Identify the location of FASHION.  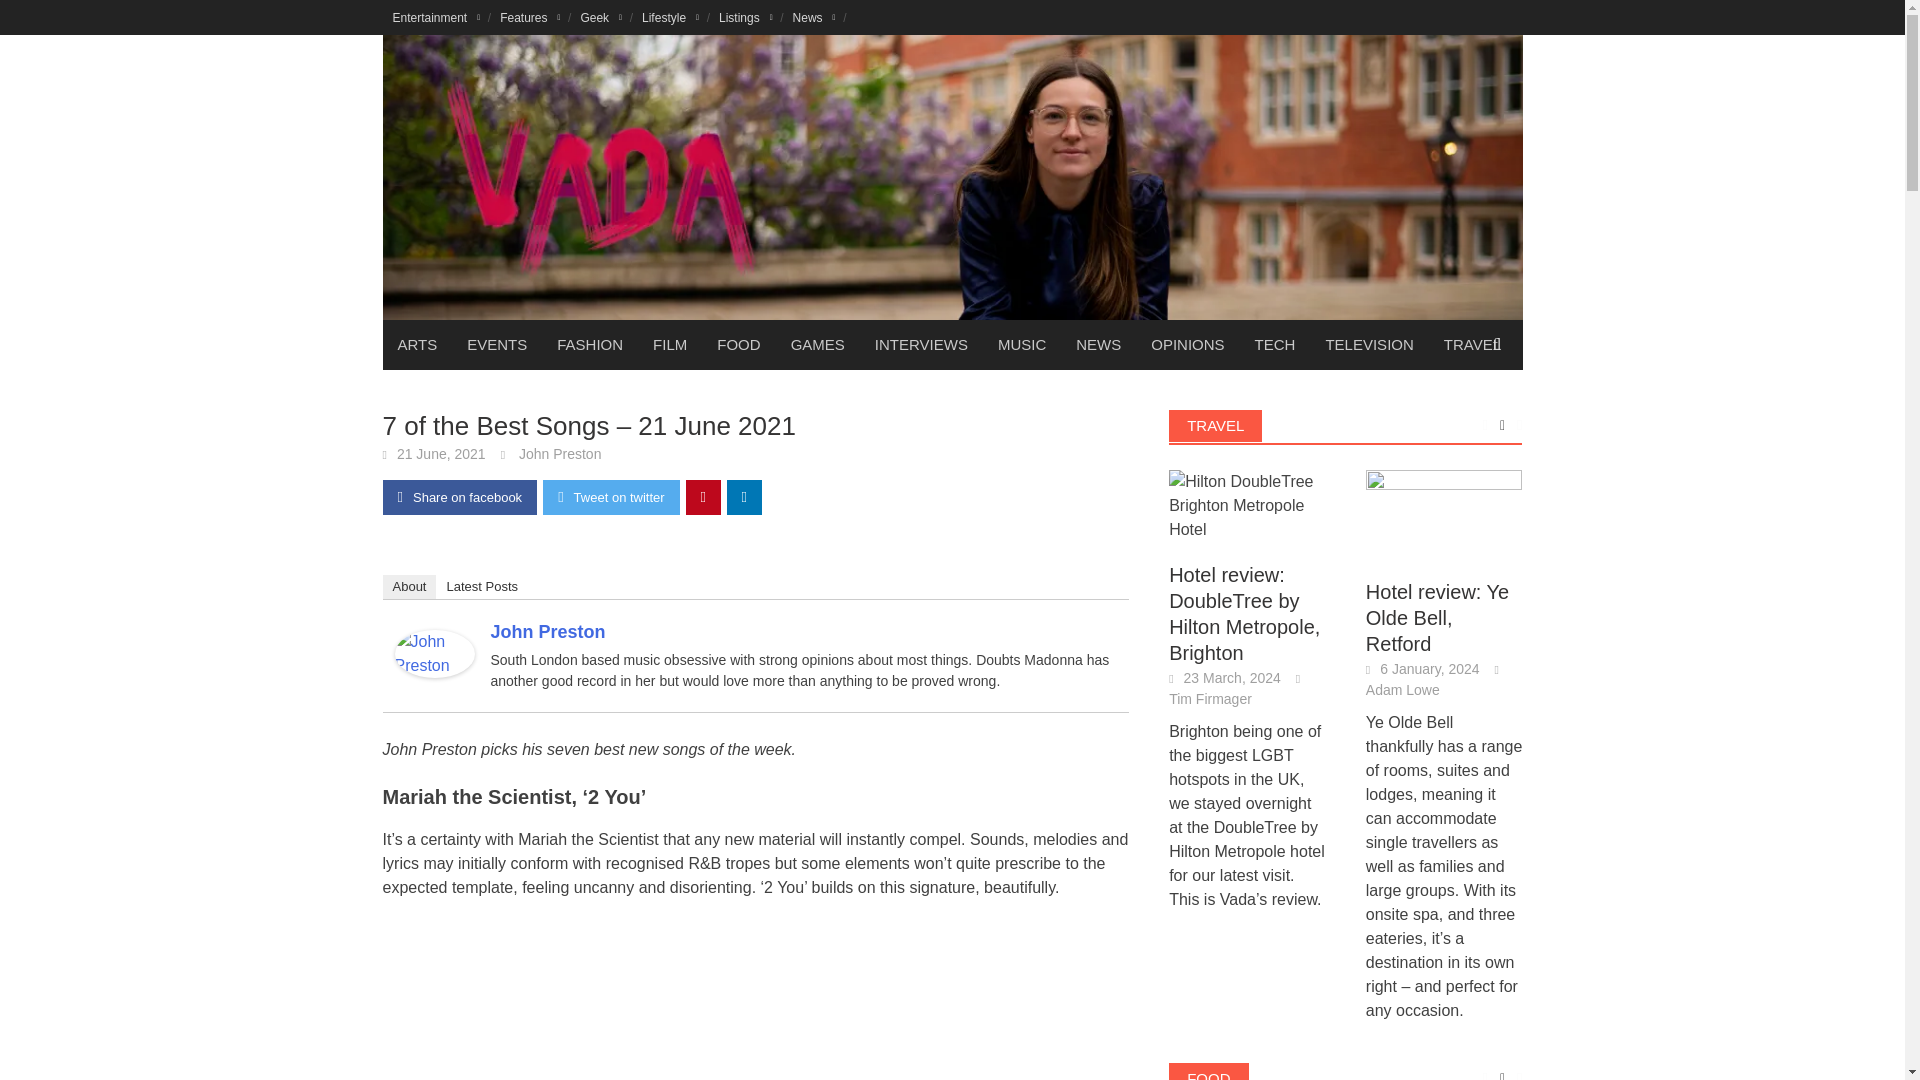
(589, 344).